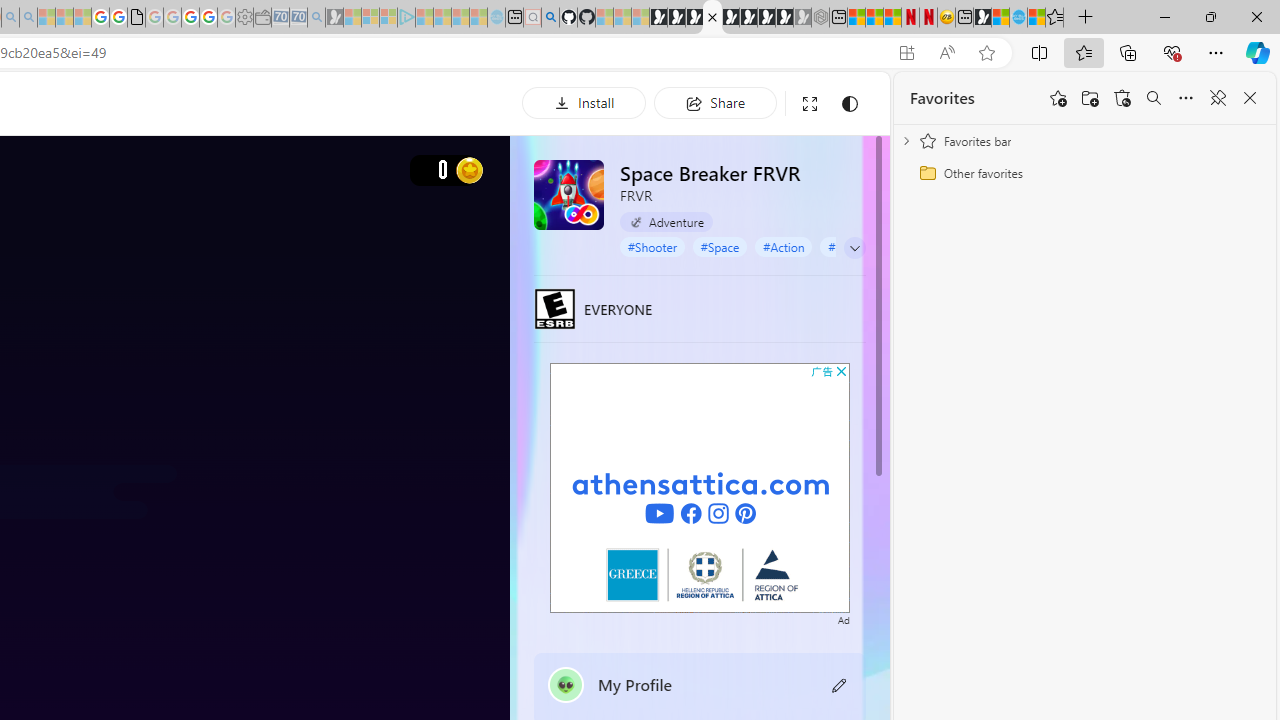 This screenshot has width=1280, height=720. What do you see at coordinates (840, 684) in the screenshot?
I see `Class: button edit-icon` at bounding box center [840, 684].